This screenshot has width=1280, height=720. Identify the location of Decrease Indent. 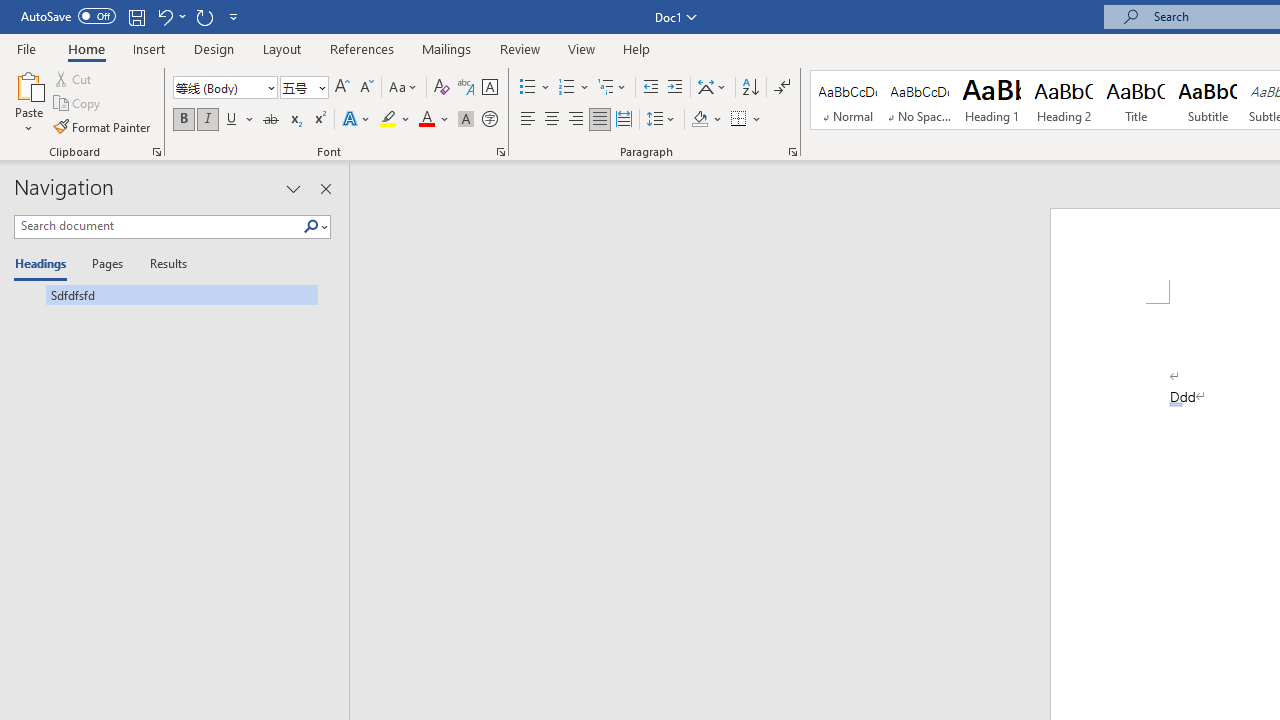
(650, 88).